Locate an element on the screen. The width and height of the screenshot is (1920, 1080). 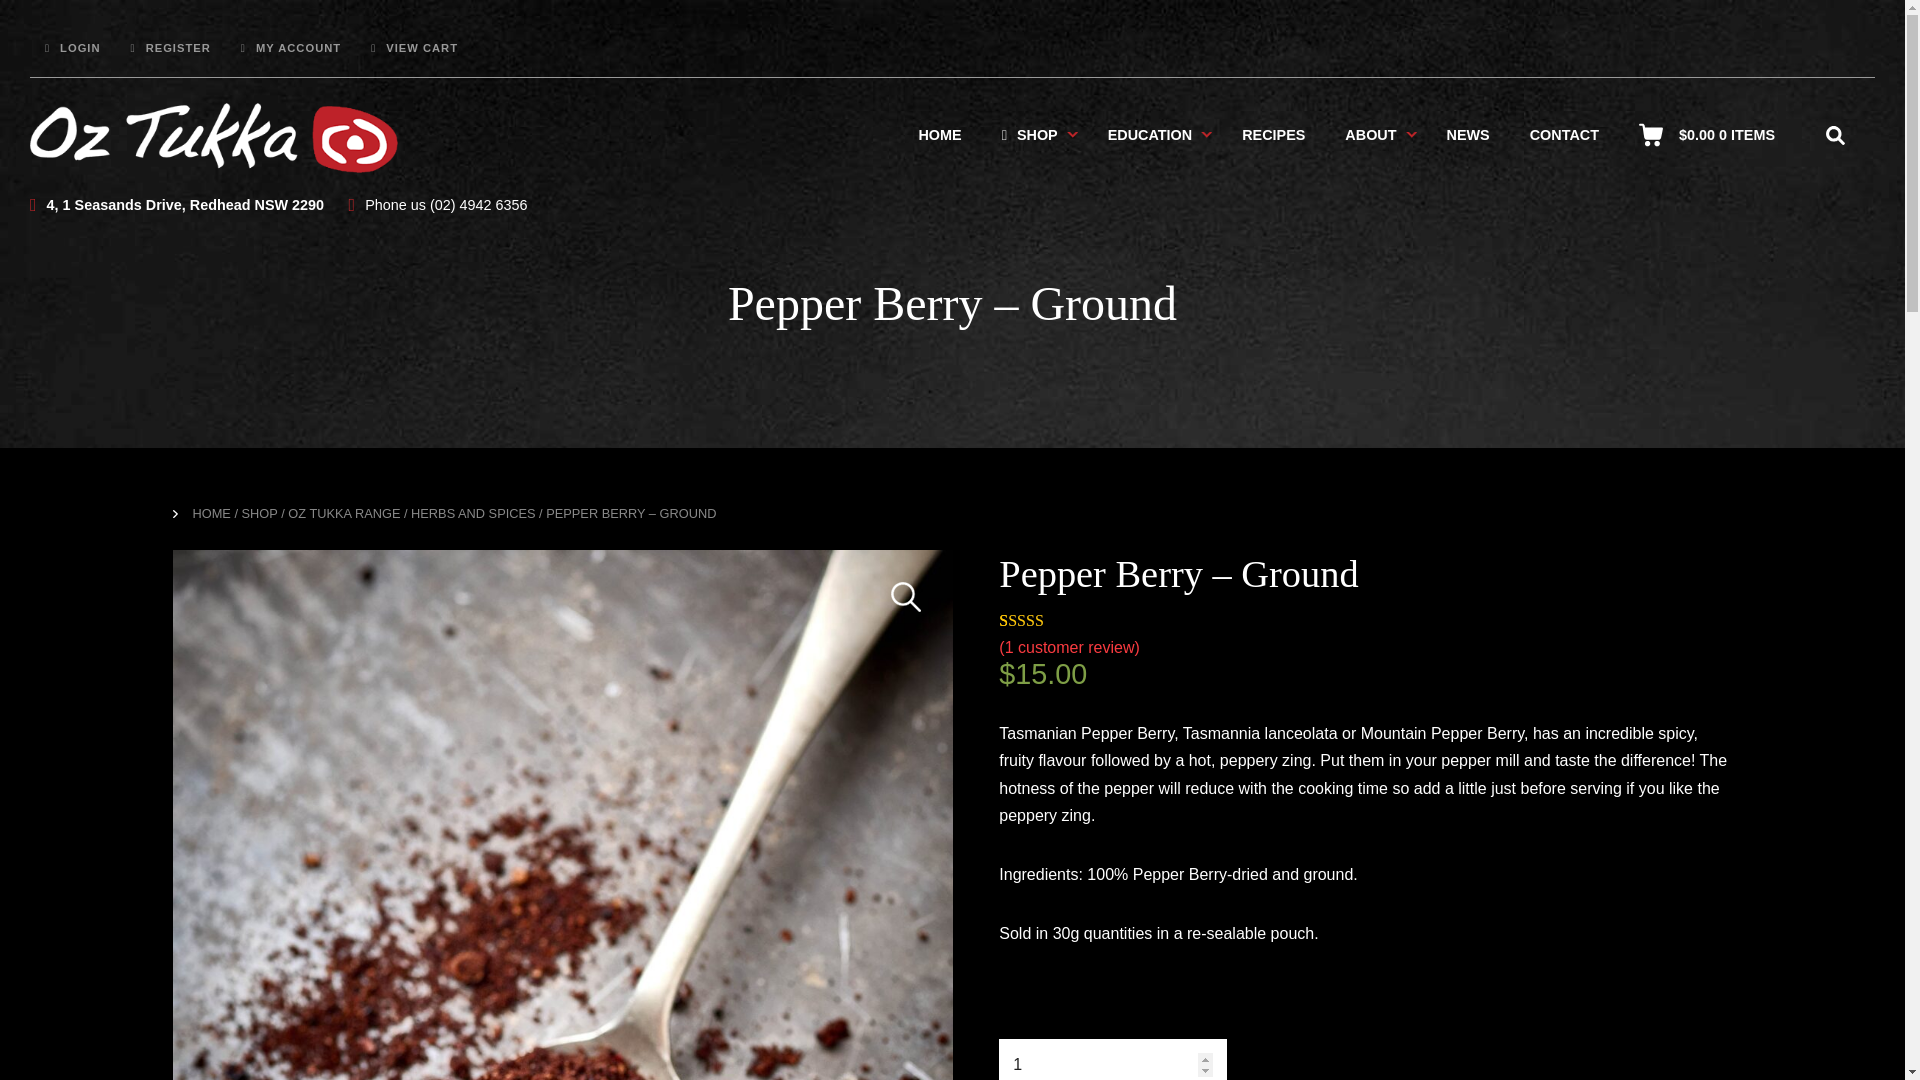
1 is located at coordinates (1112, 1059).